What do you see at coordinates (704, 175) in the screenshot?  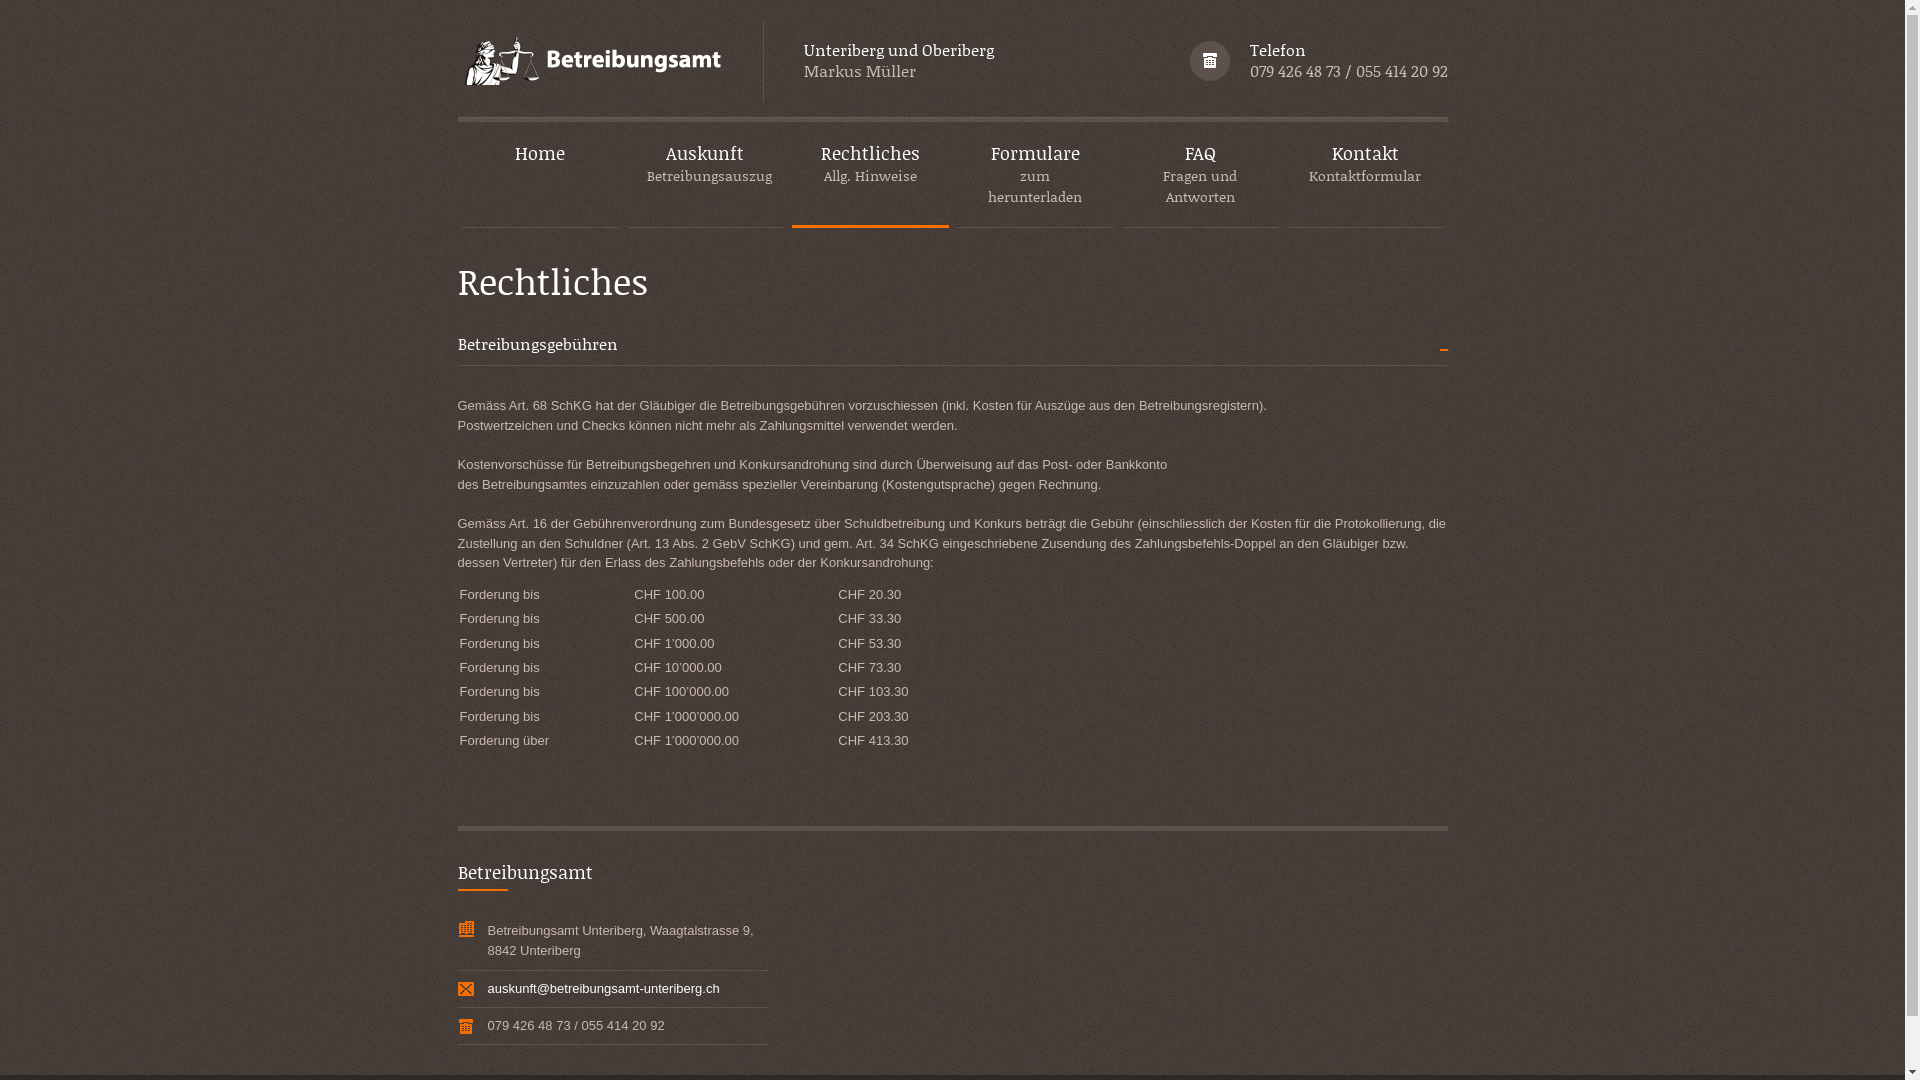 I see `Auskunft
Betreibungsauszug` at bounding box center [704, 175].